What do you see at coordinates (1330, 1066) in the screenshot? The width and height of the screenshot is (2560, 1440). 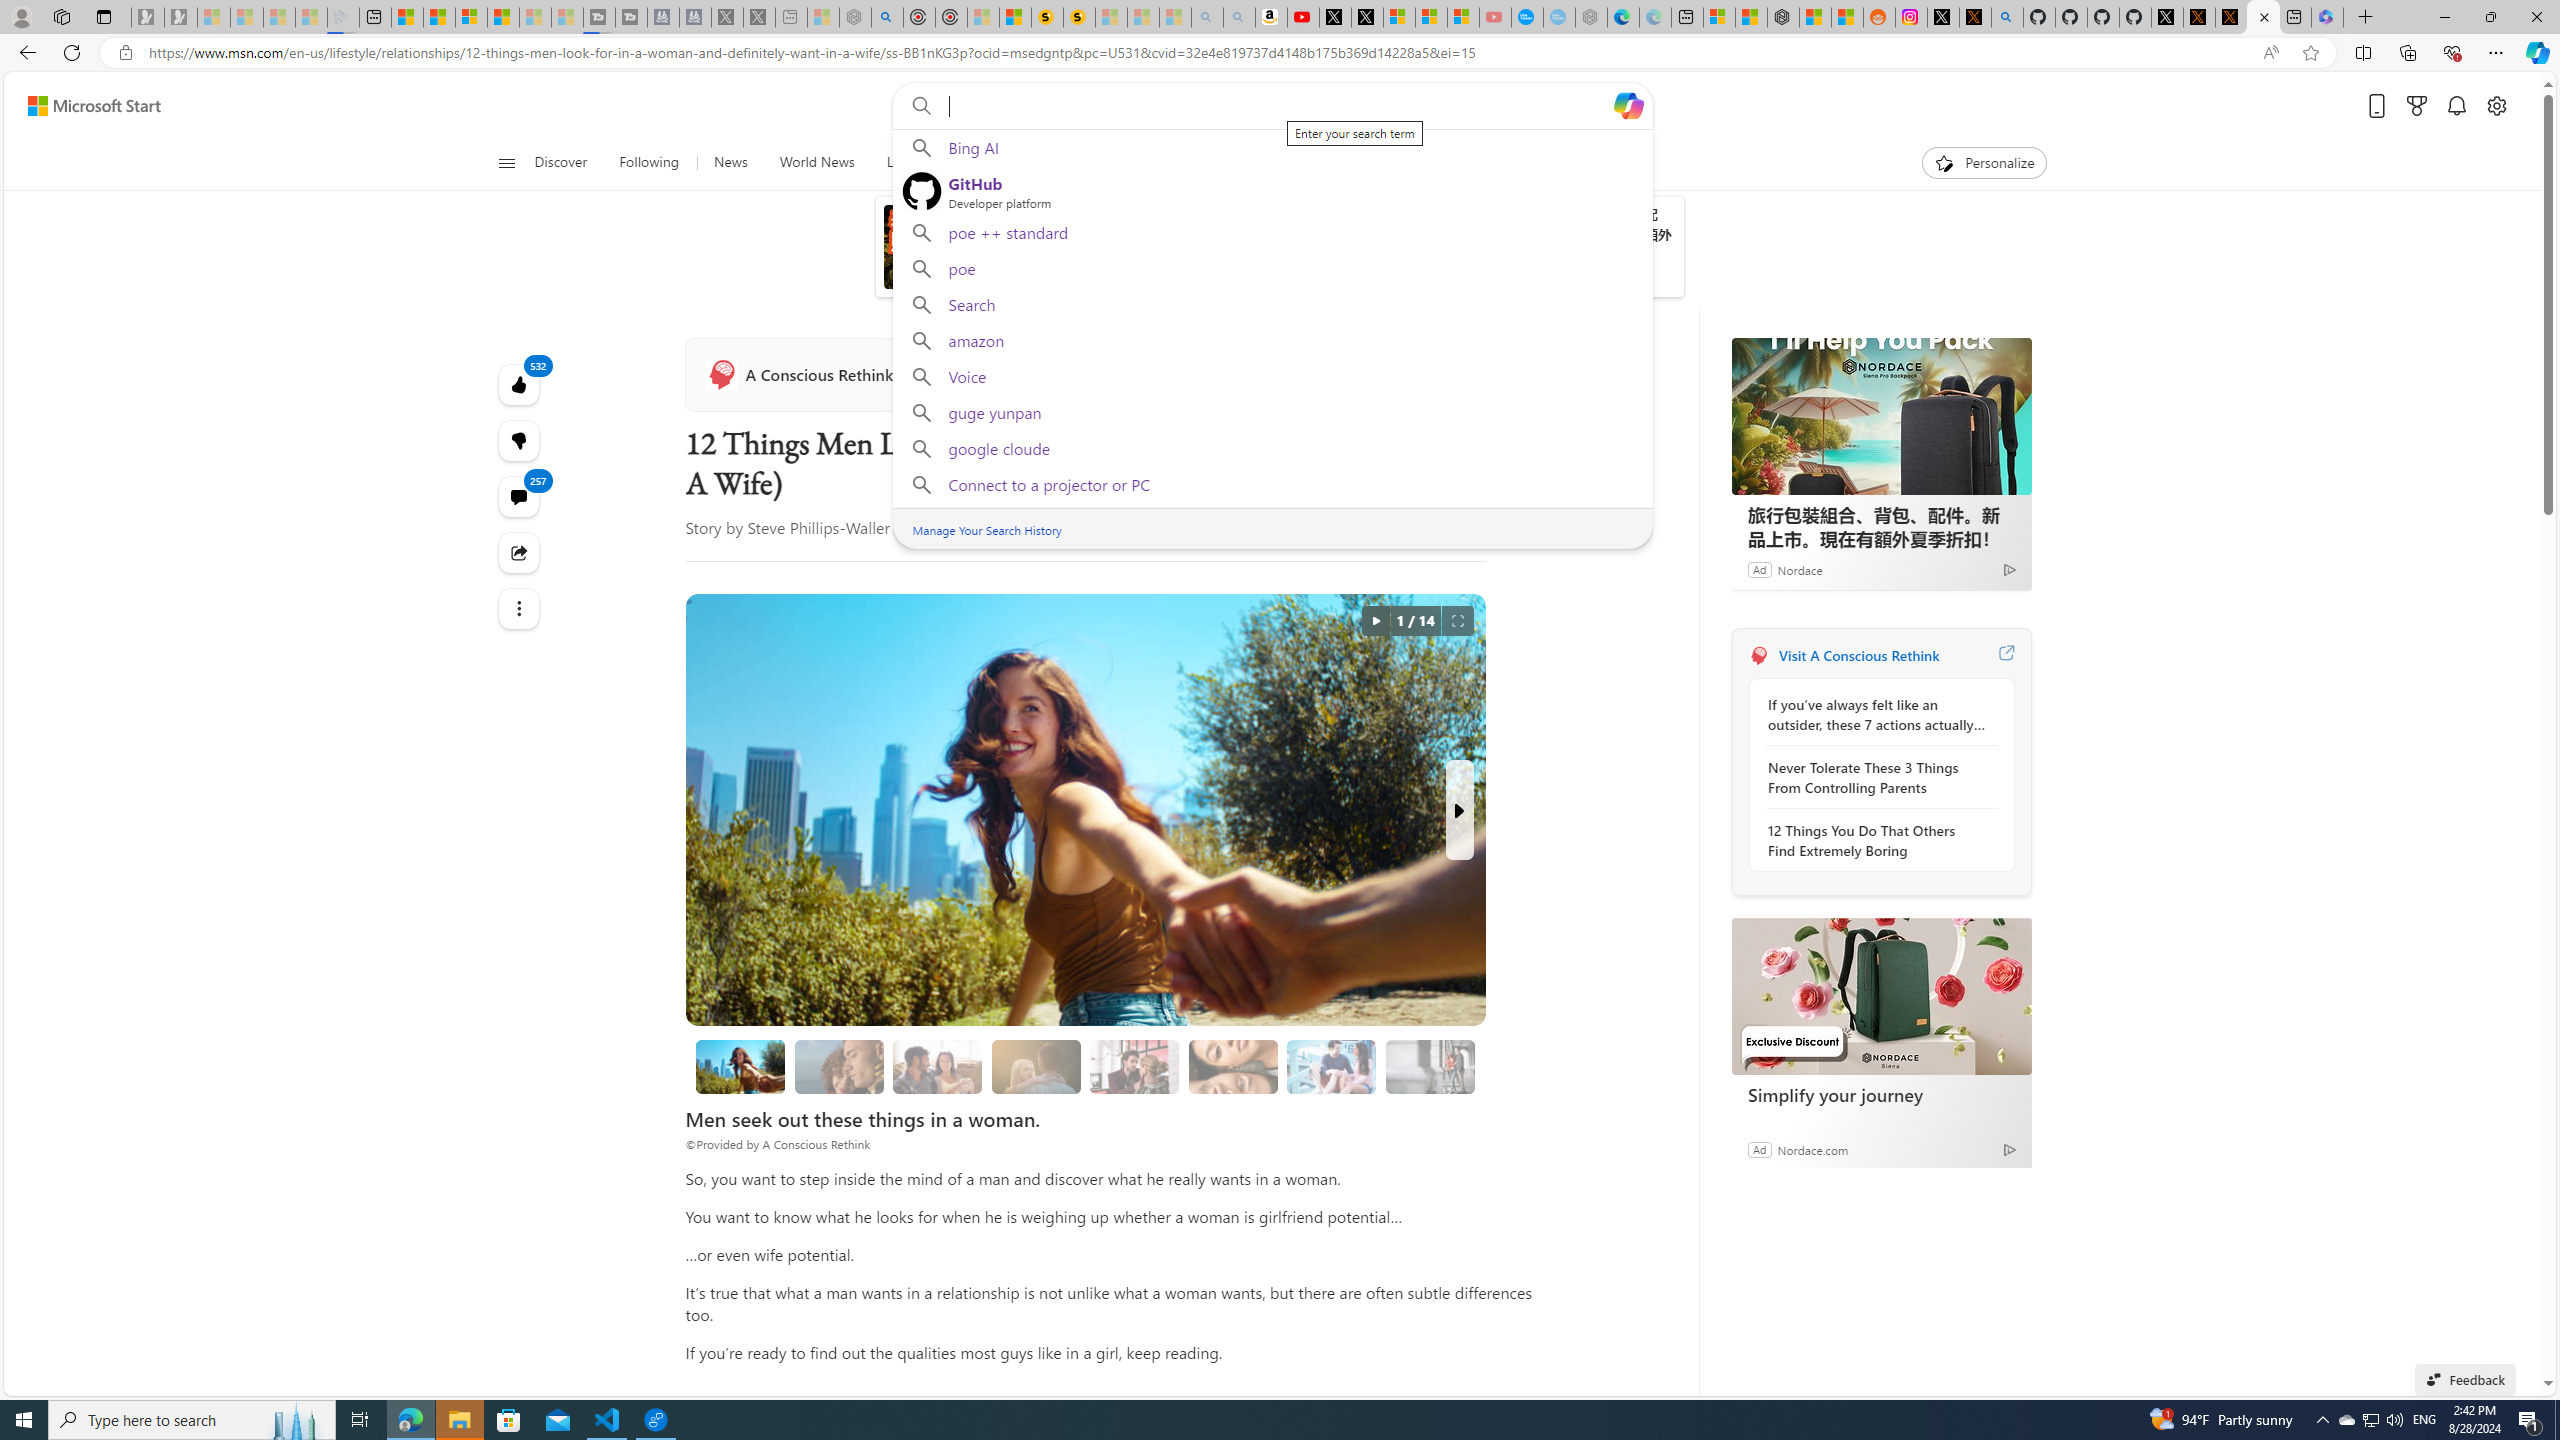 I see `3. People flirt with you and want your company.` at bounding box center [1330, 1066].